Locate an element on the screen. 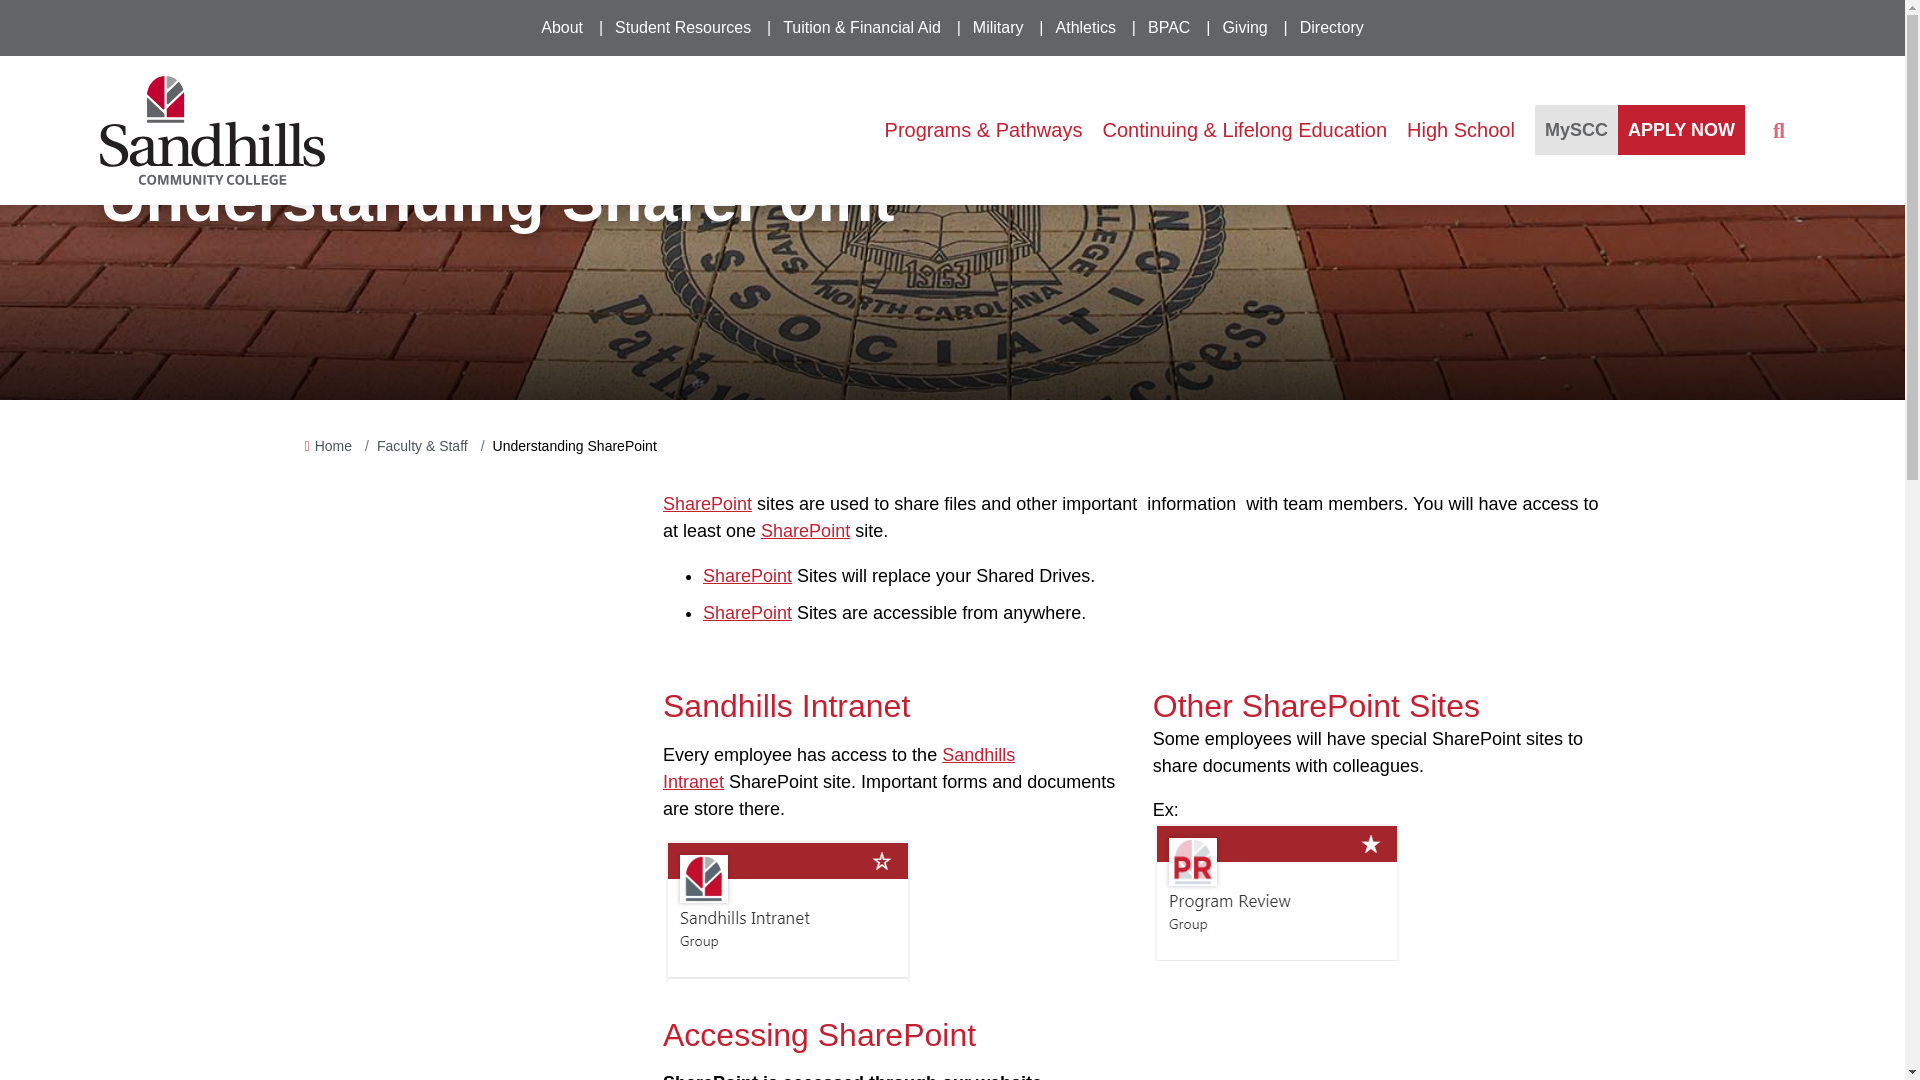  Home is located at coordinates (332, 446).